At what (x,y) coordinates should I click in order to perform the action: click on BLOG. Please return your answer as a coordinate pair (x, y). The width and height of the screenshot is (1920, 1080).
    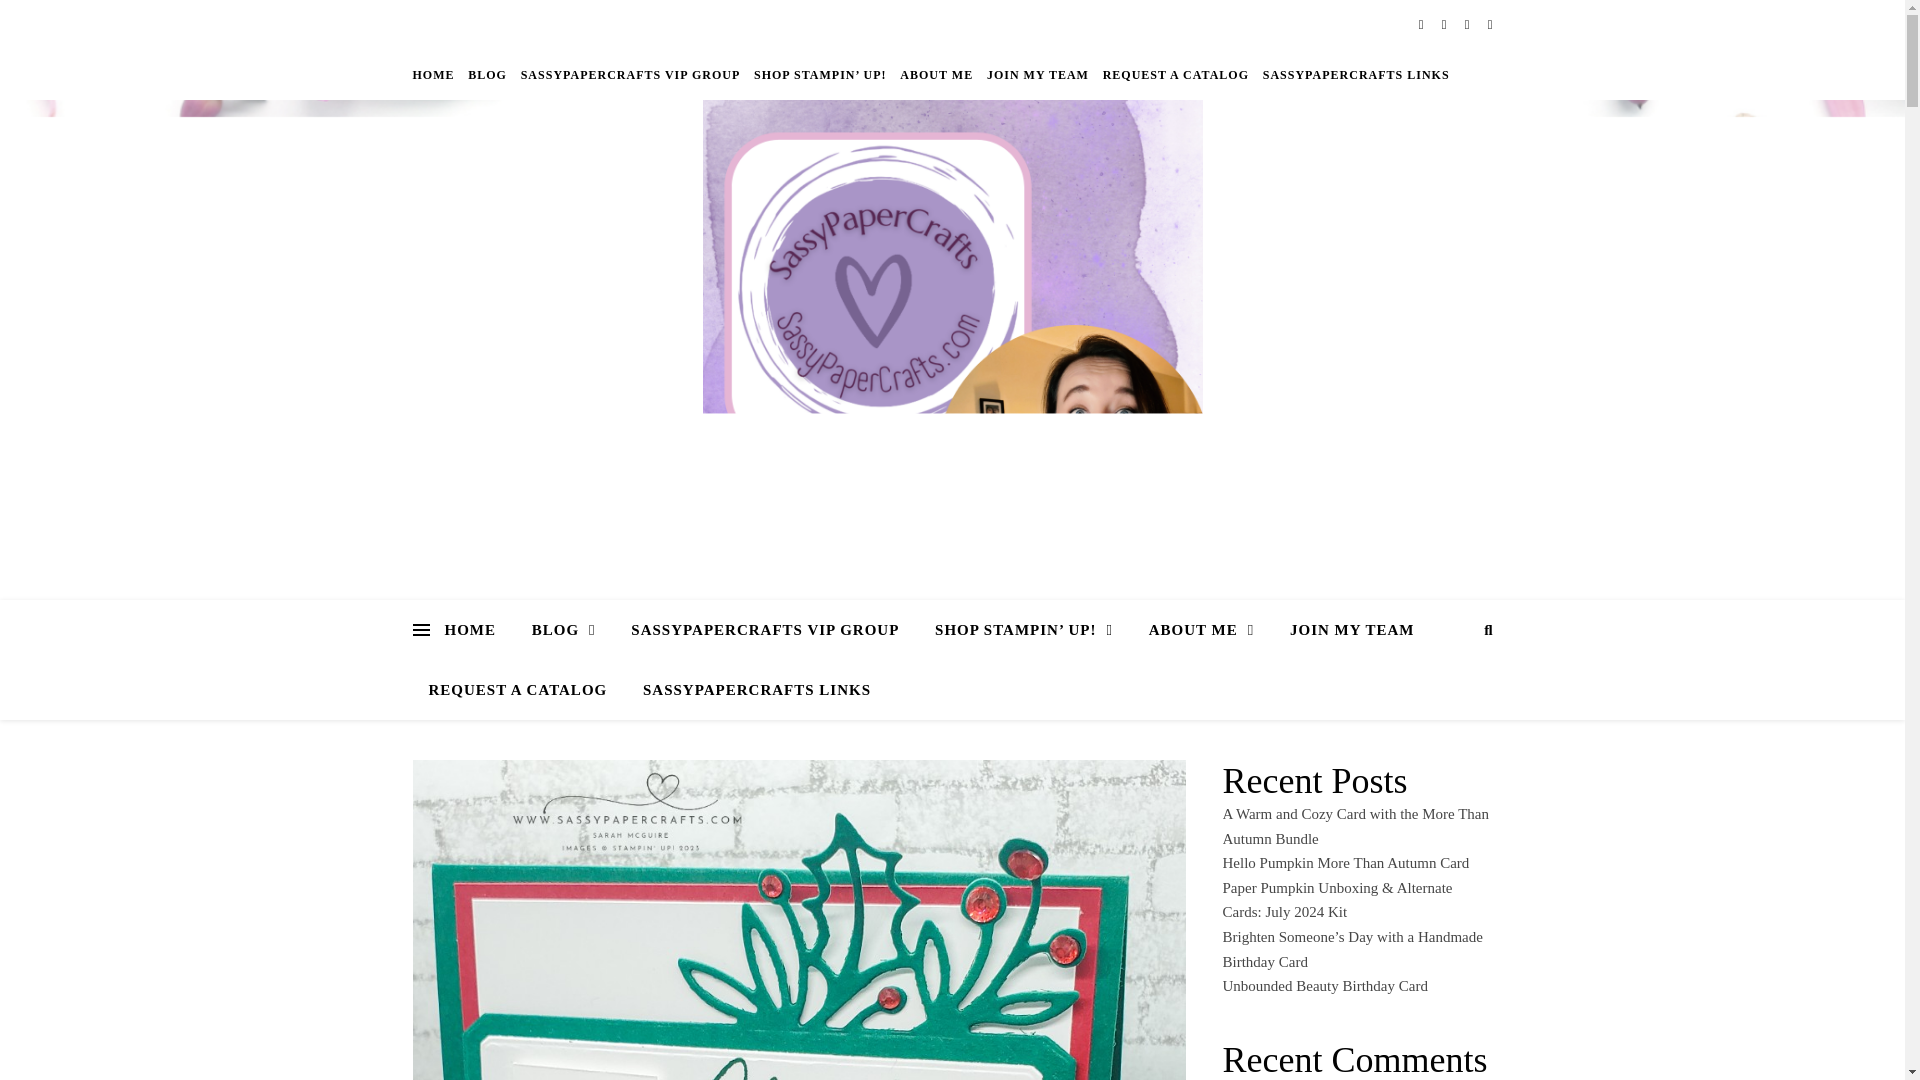
    Looking at the image, I should click on (487, 74).